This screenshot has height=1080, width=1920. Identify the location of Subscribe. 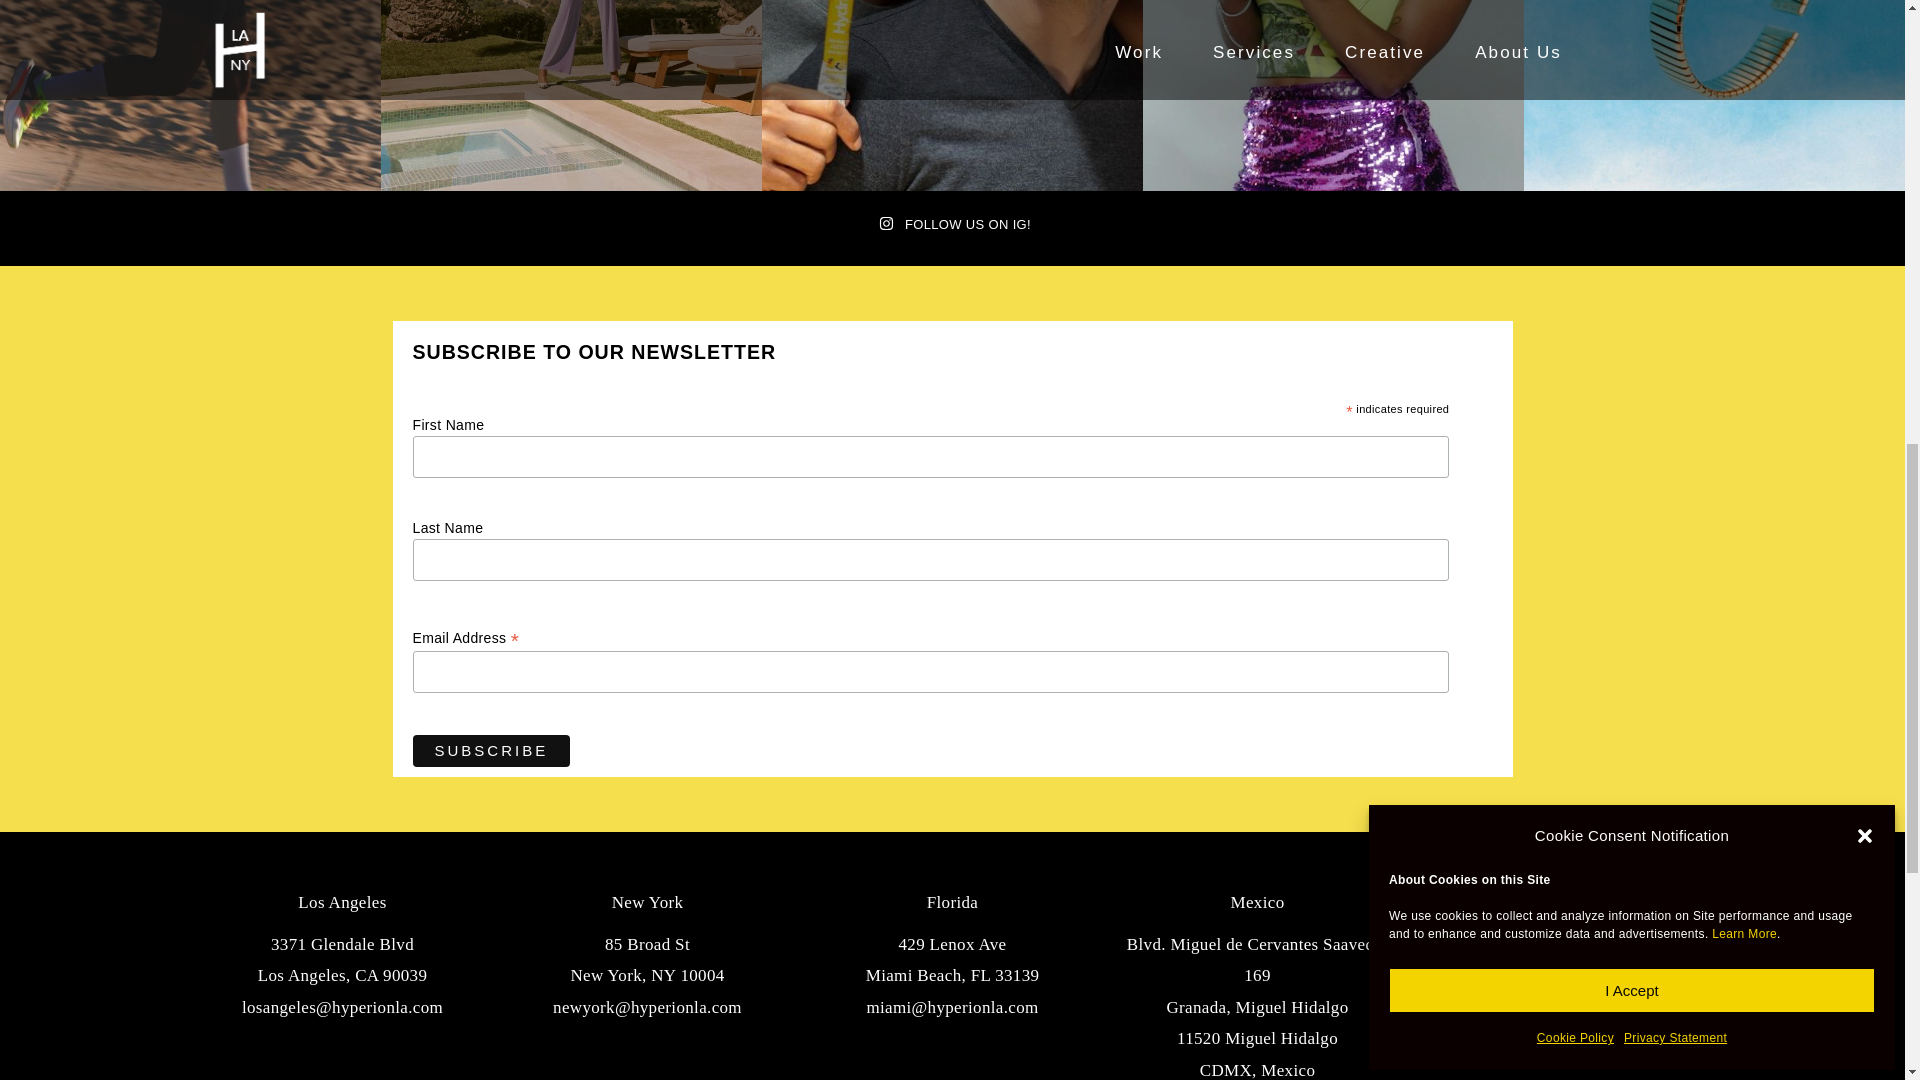
(491, 750).